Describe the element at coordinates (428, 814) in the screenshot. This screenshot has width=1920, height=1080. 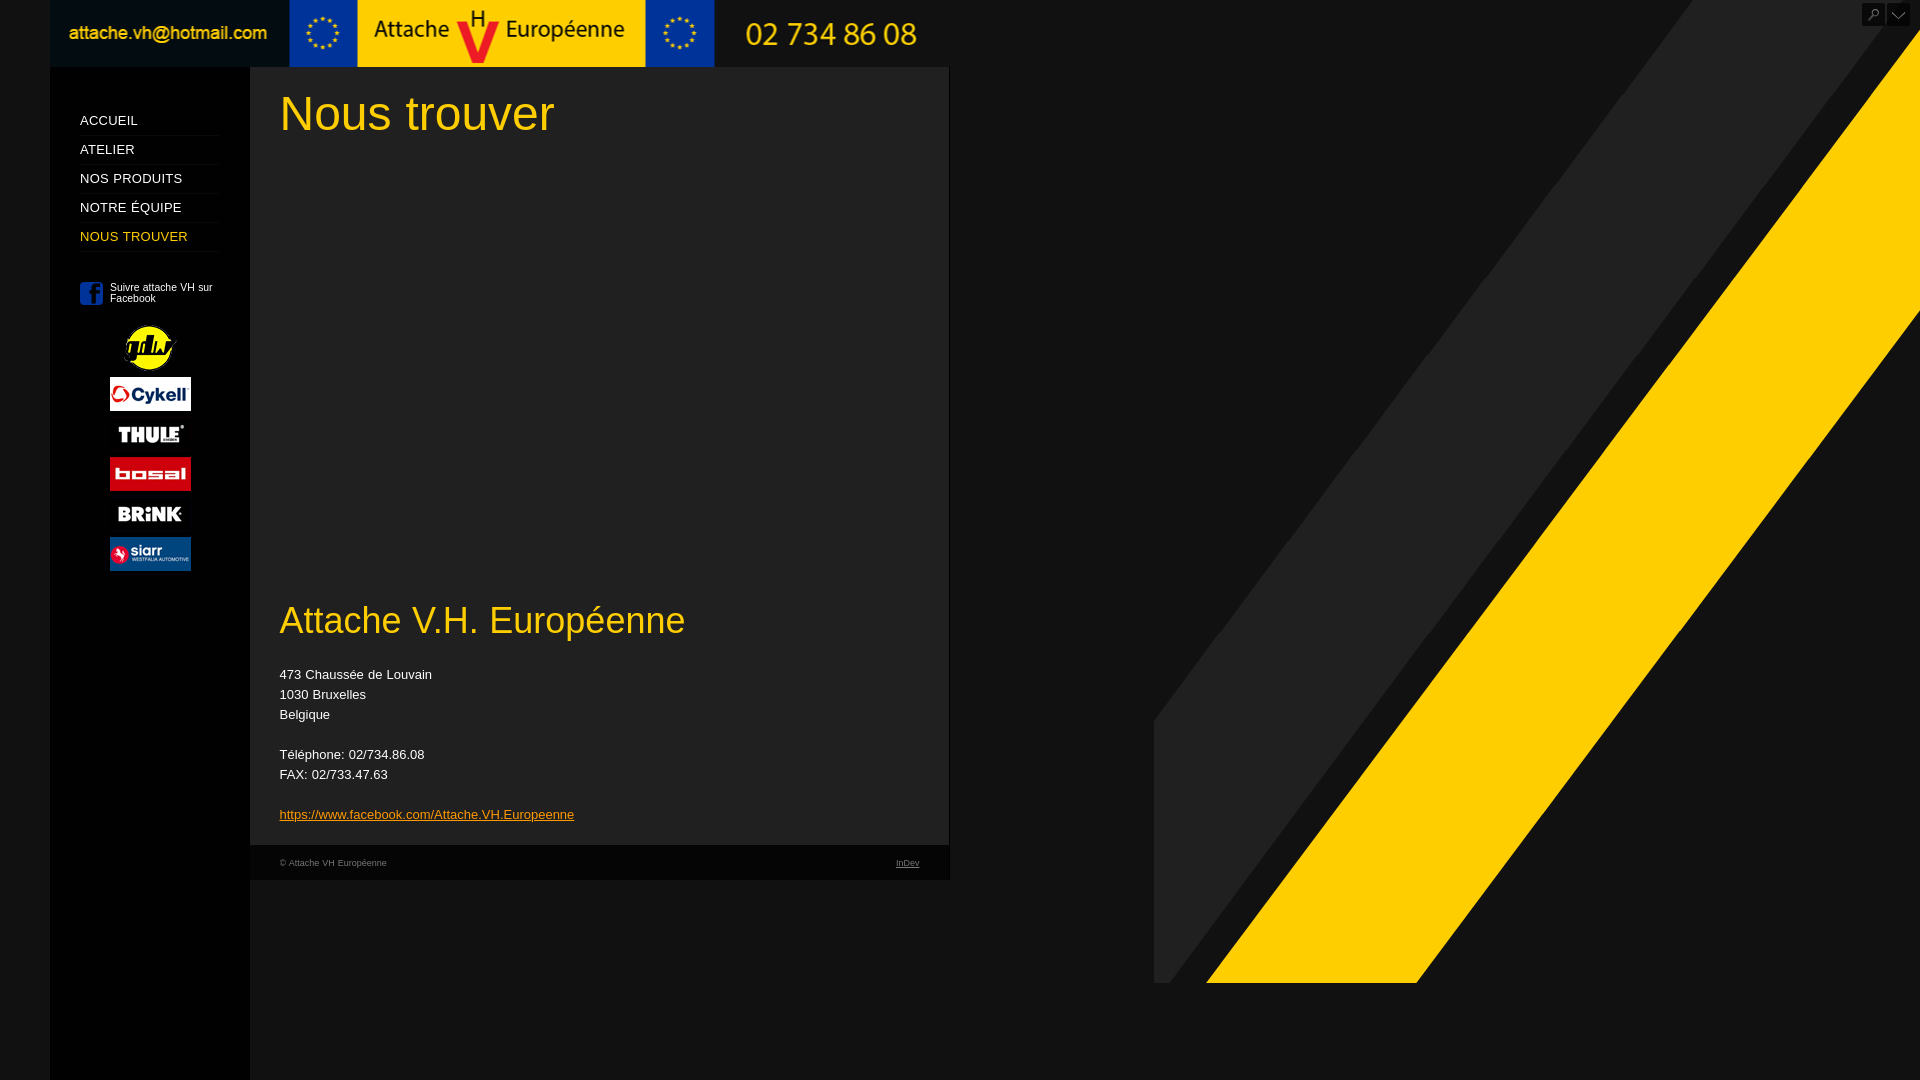
I see `https://www.facebook.com/Attache.VH.Europeenne` at that location.